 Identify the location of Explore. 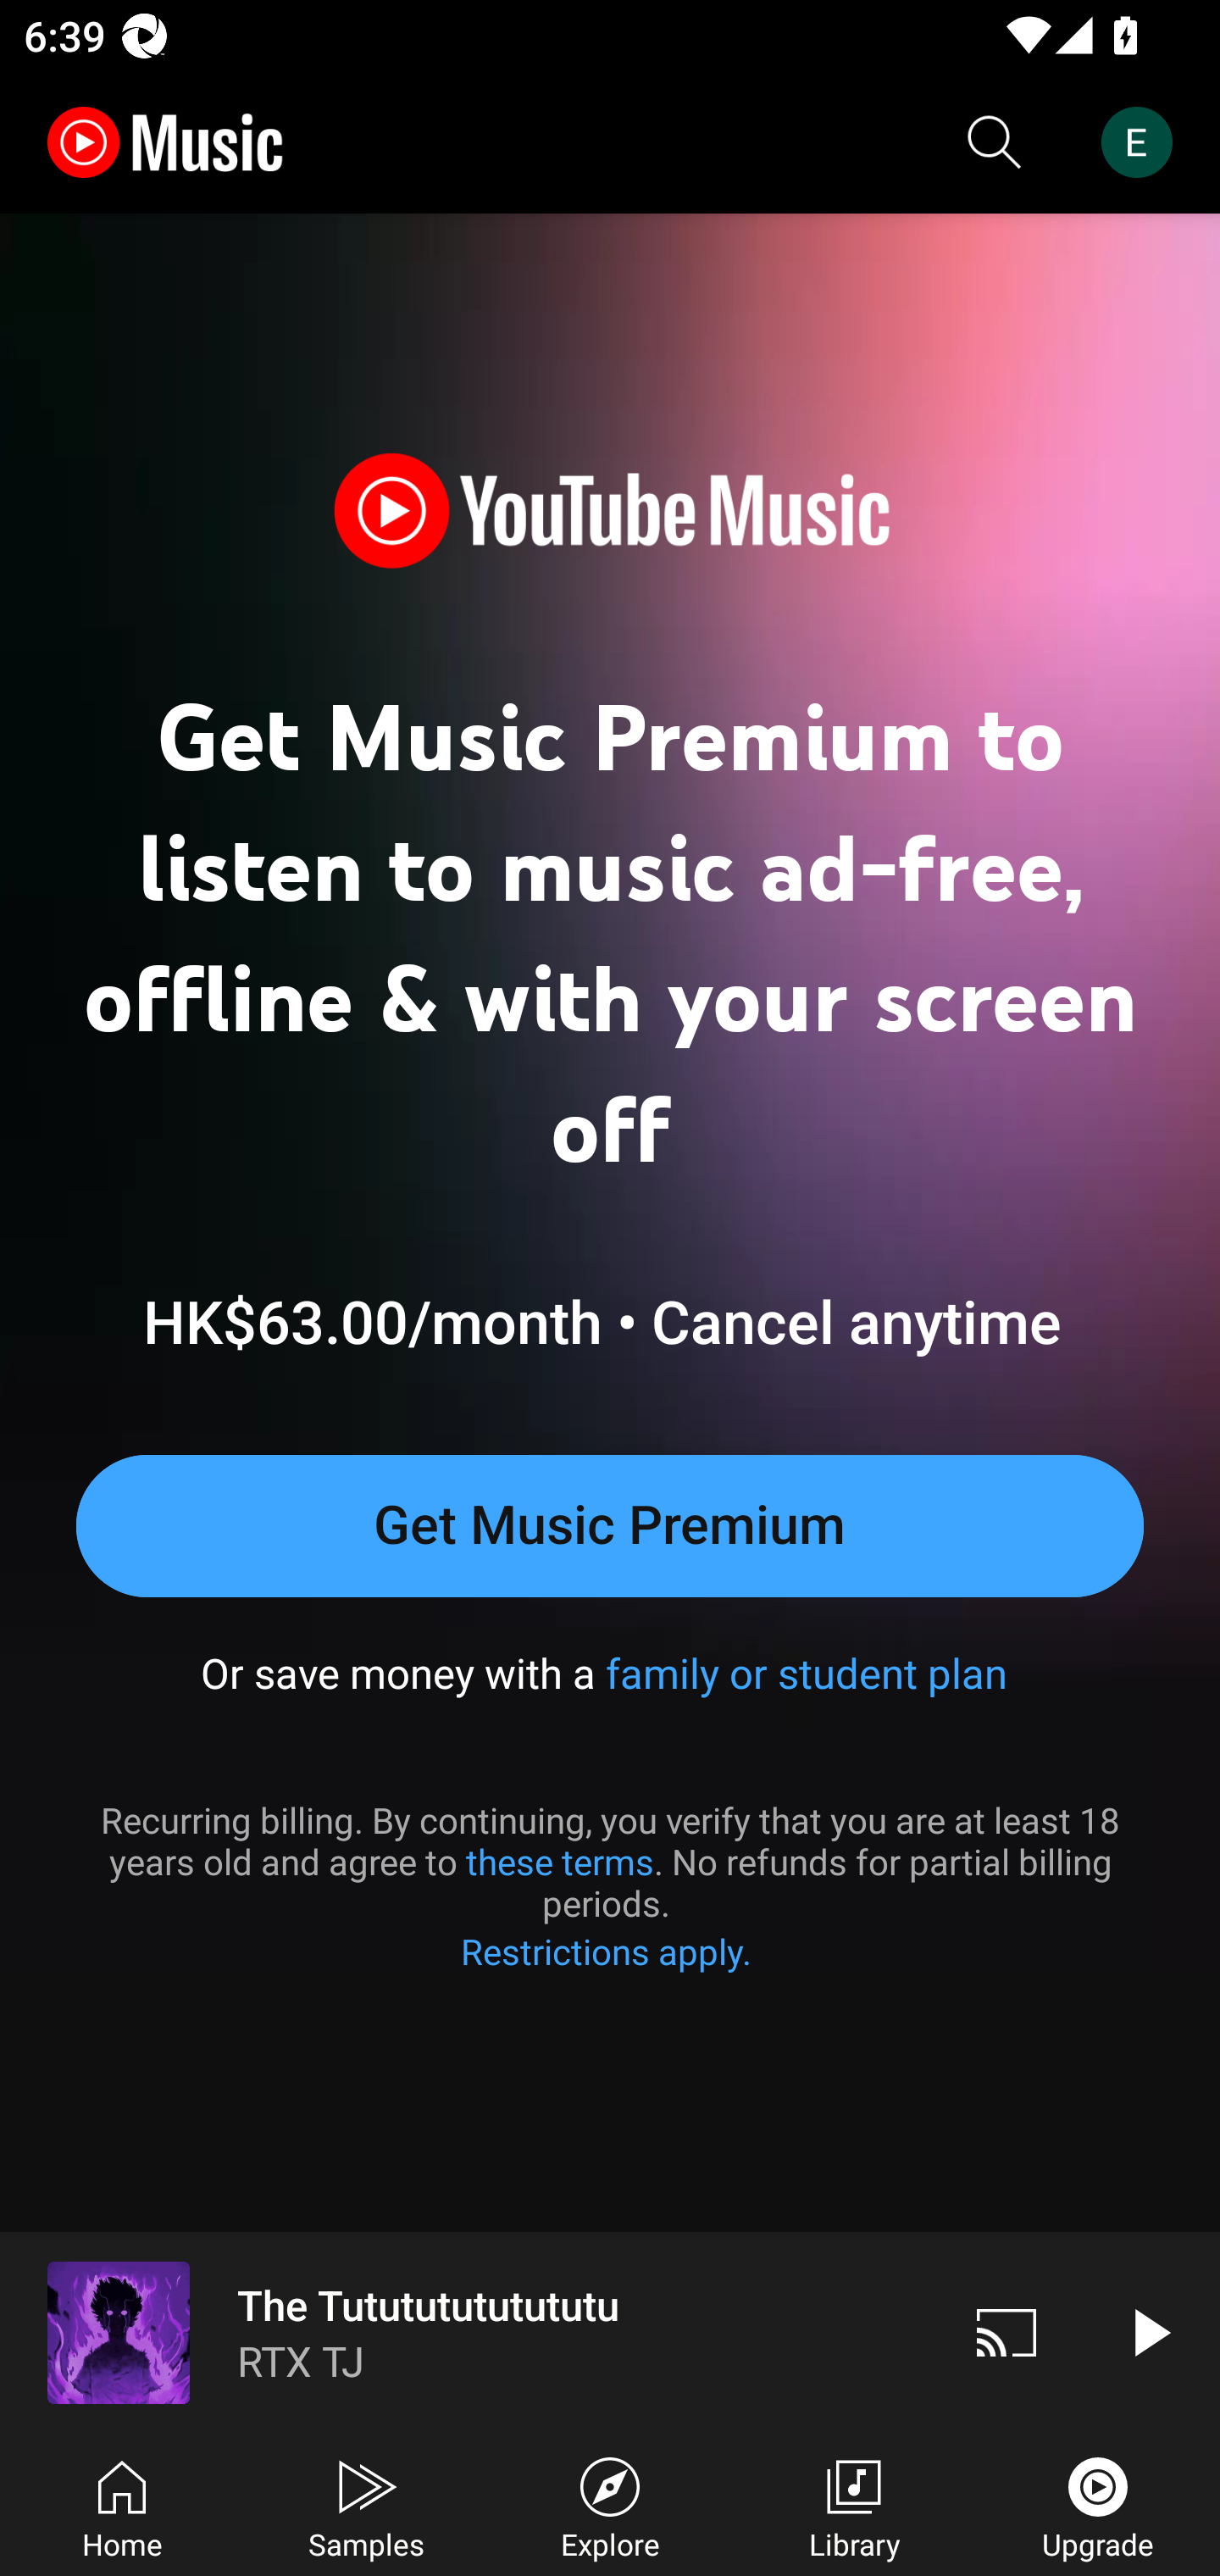
(610, 2505).